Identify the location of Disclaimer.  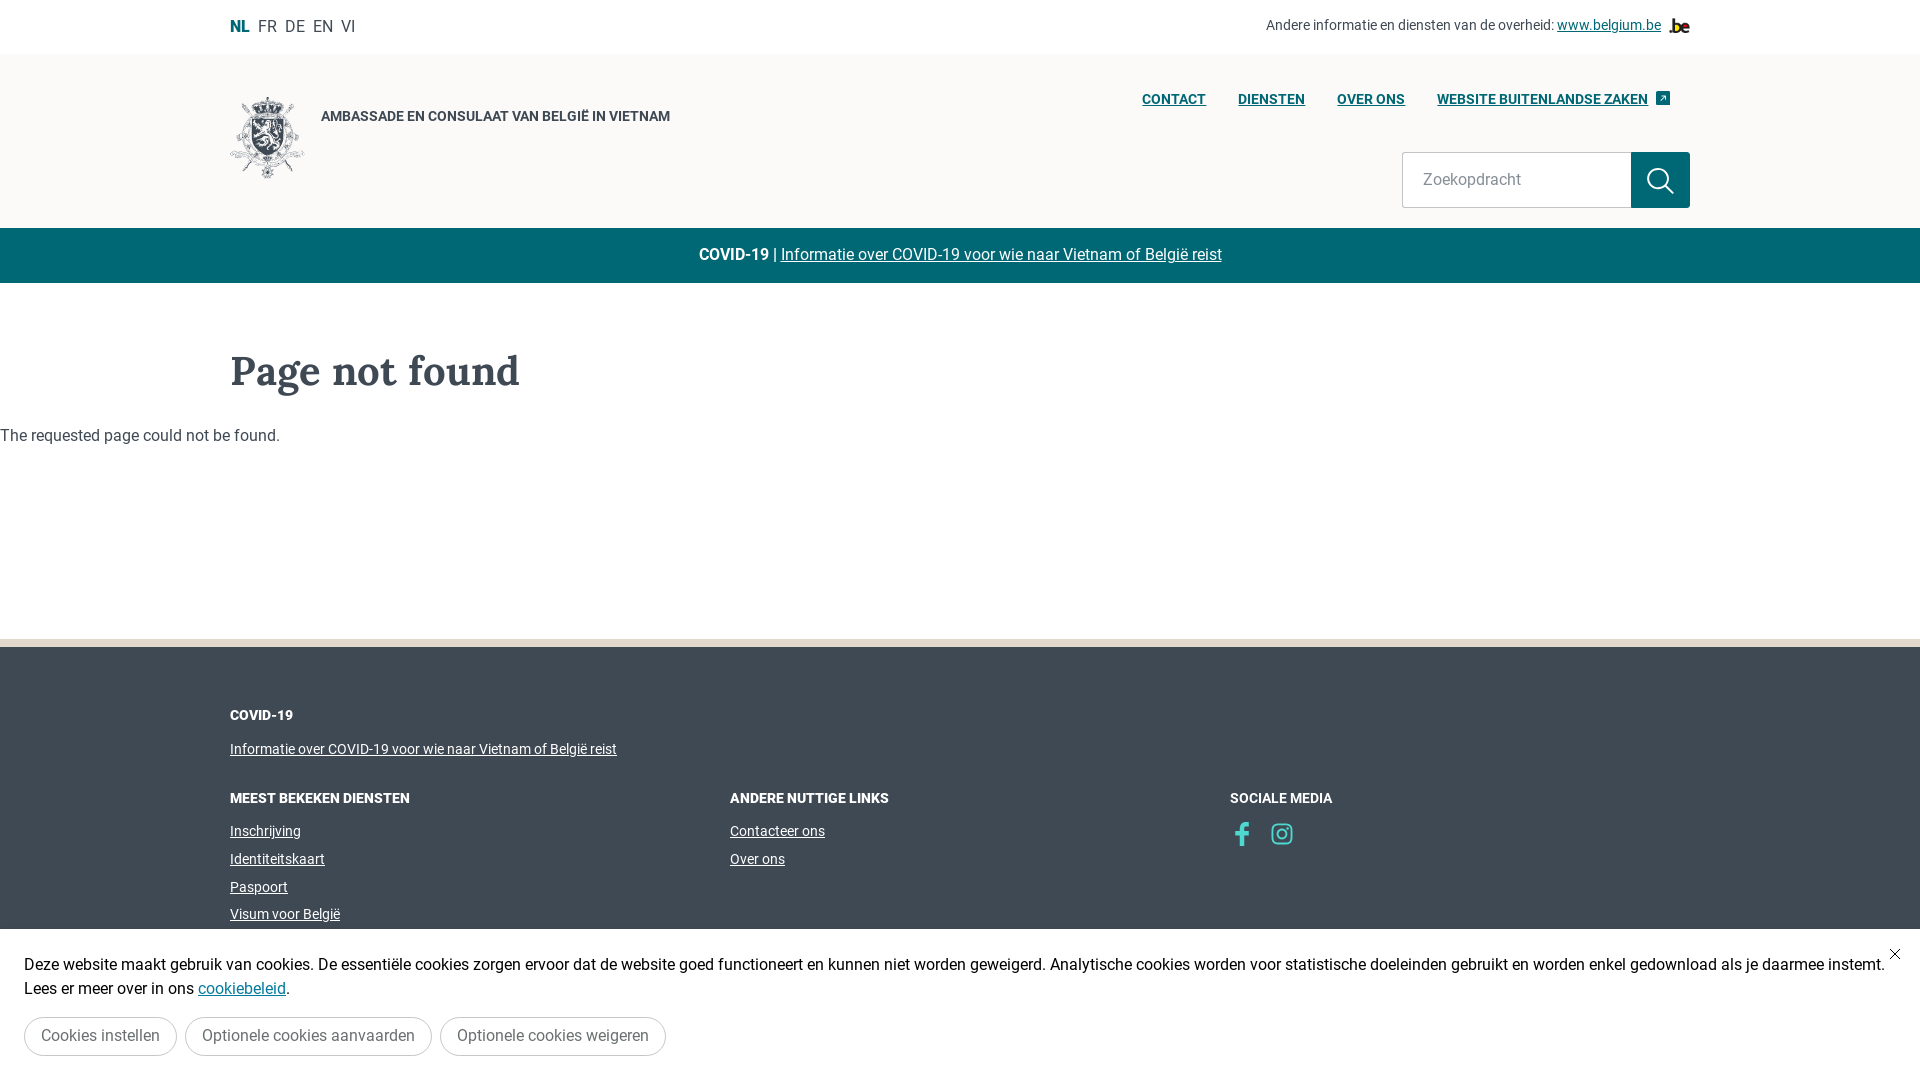
(919, 1019).